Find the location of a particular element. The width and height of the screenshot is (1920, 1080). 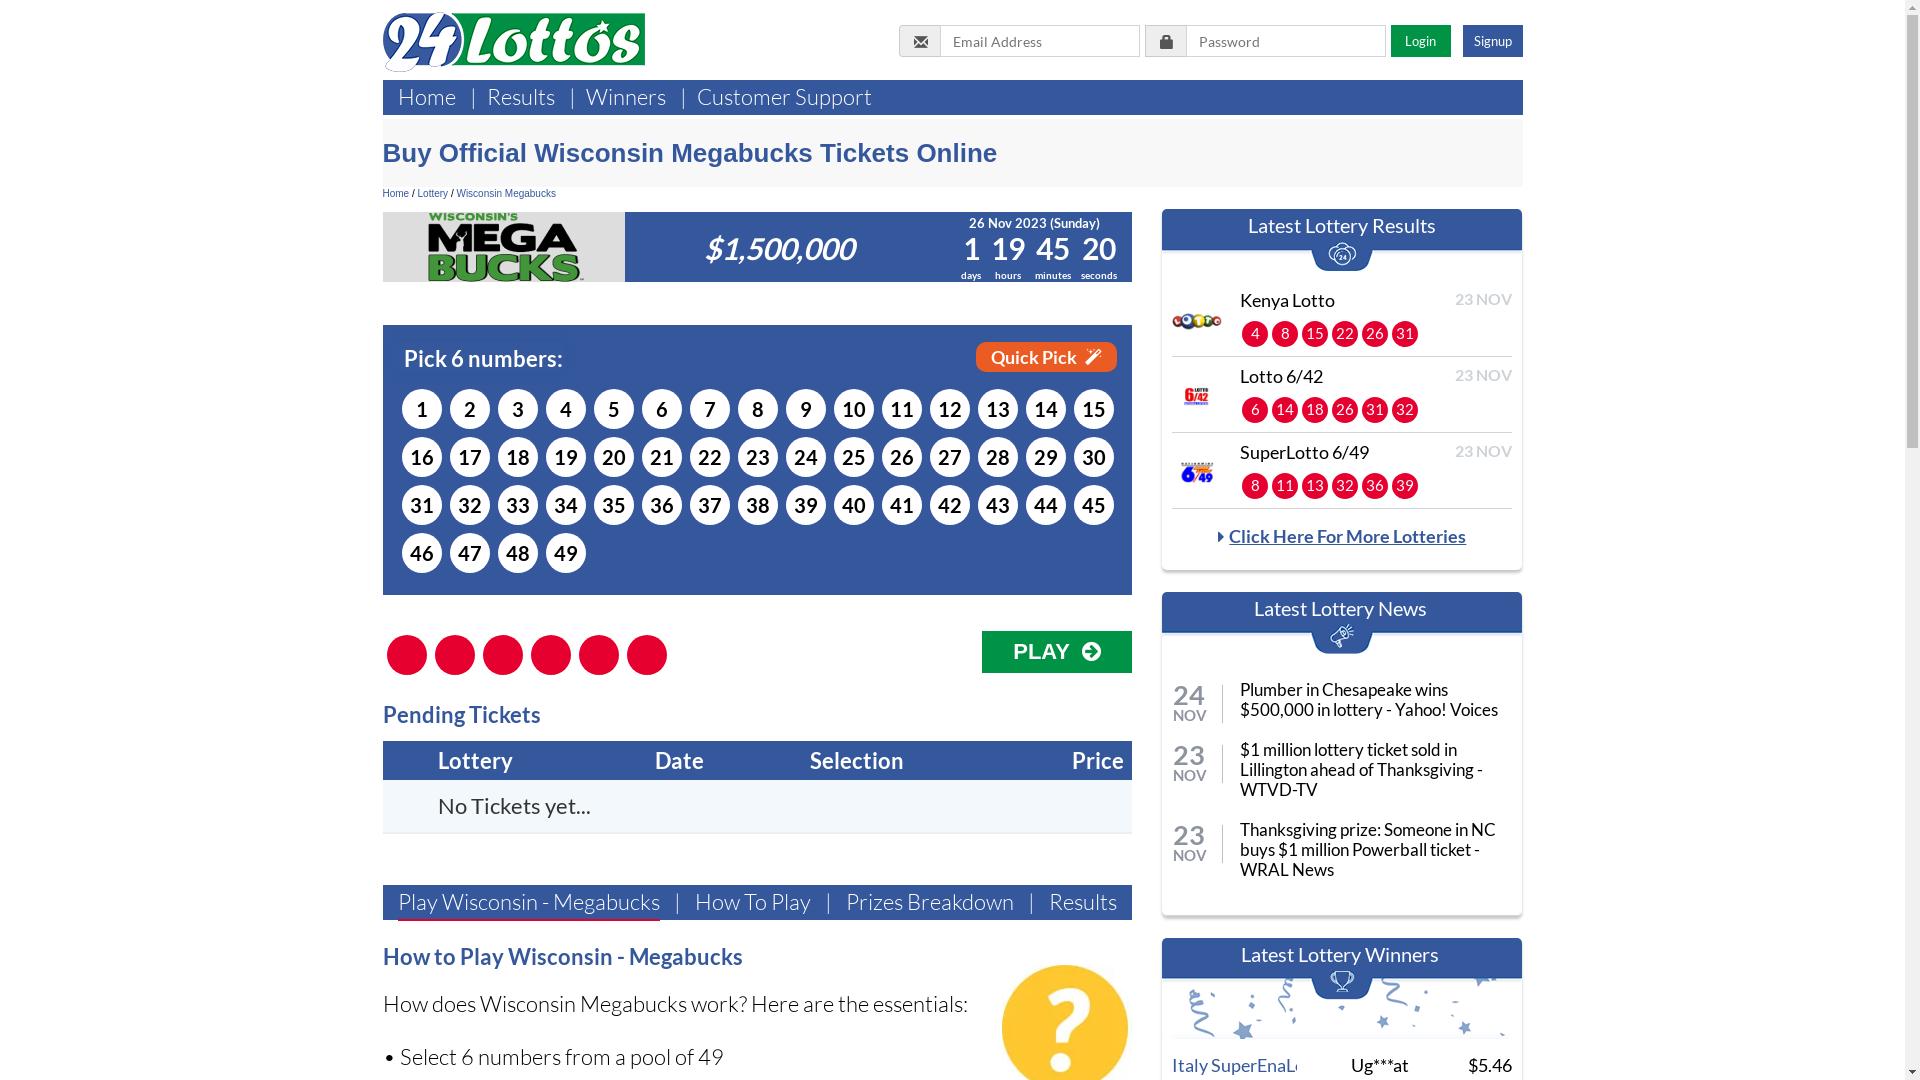

Quick Pick is located at coordinates (1046, 357).